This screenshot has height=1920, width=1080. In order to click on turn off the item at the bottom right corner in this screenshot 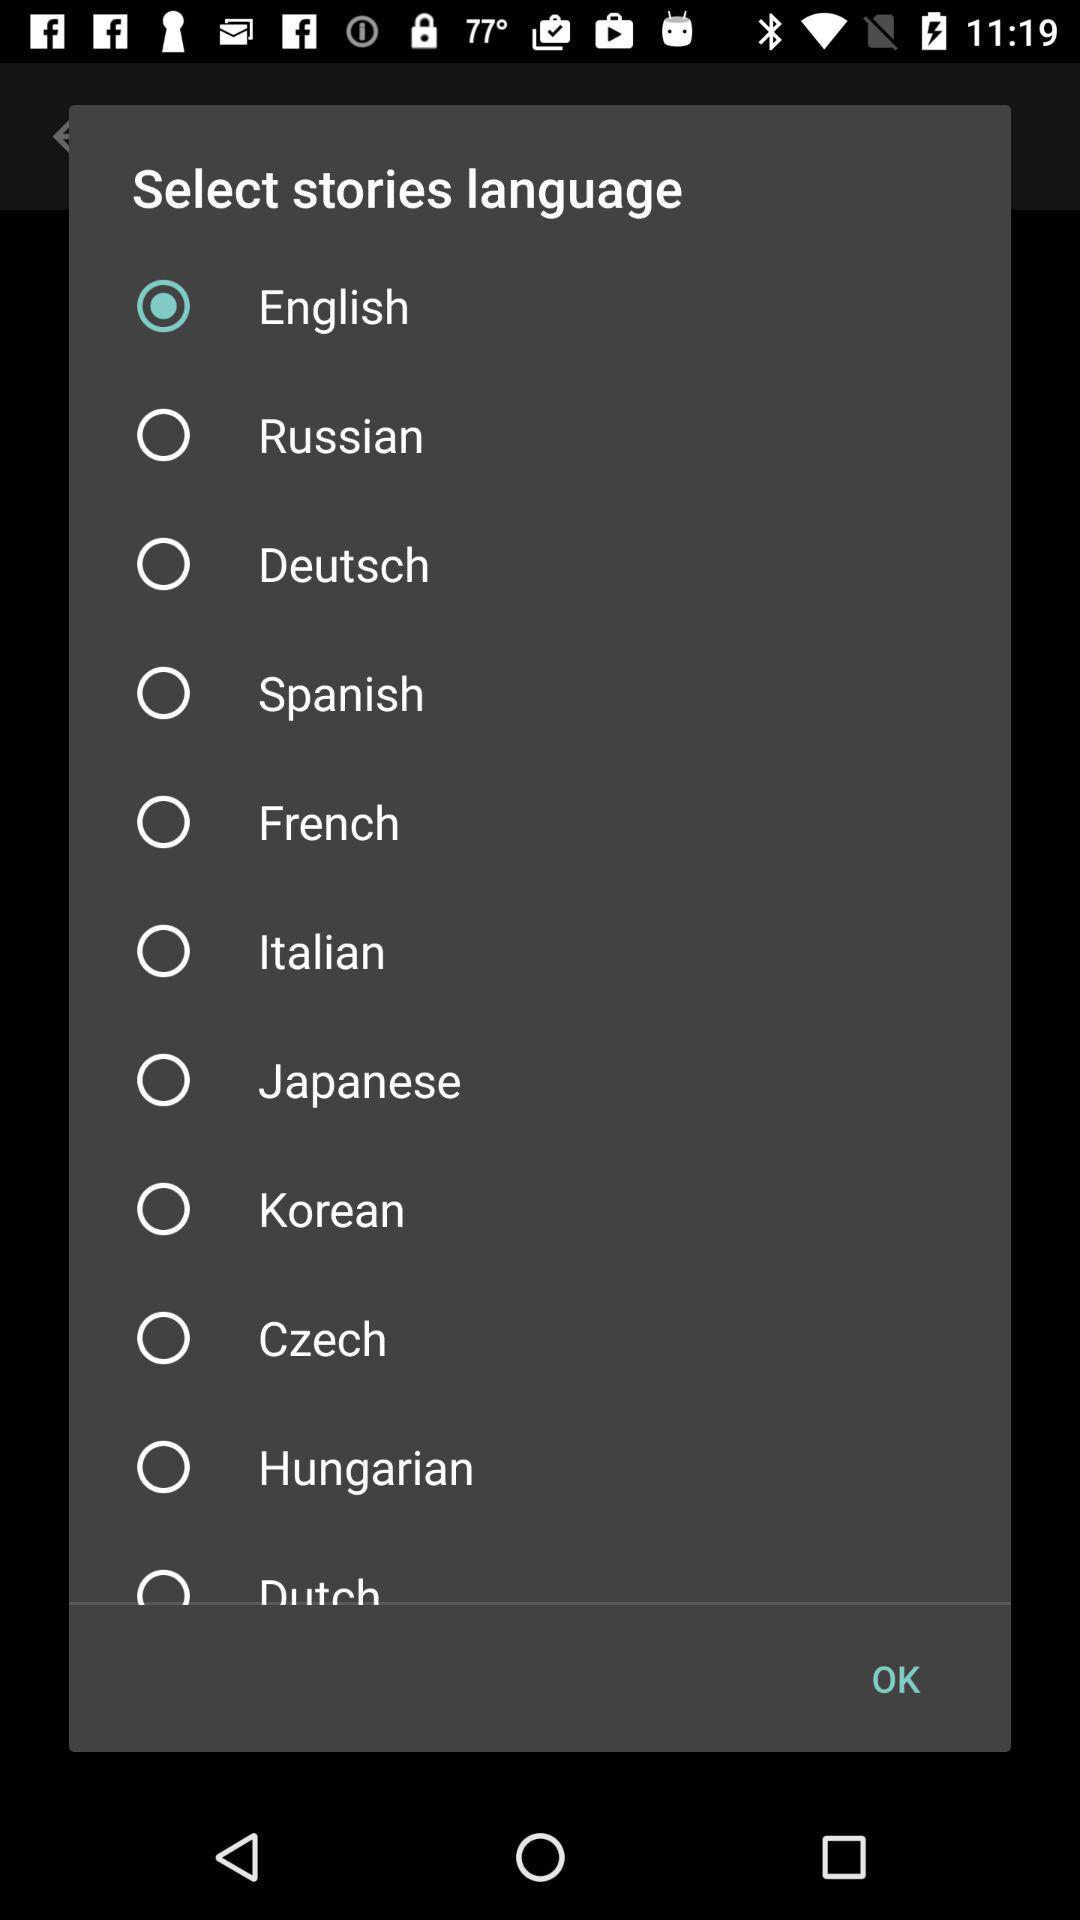, I will do `click(895, 1678)`.